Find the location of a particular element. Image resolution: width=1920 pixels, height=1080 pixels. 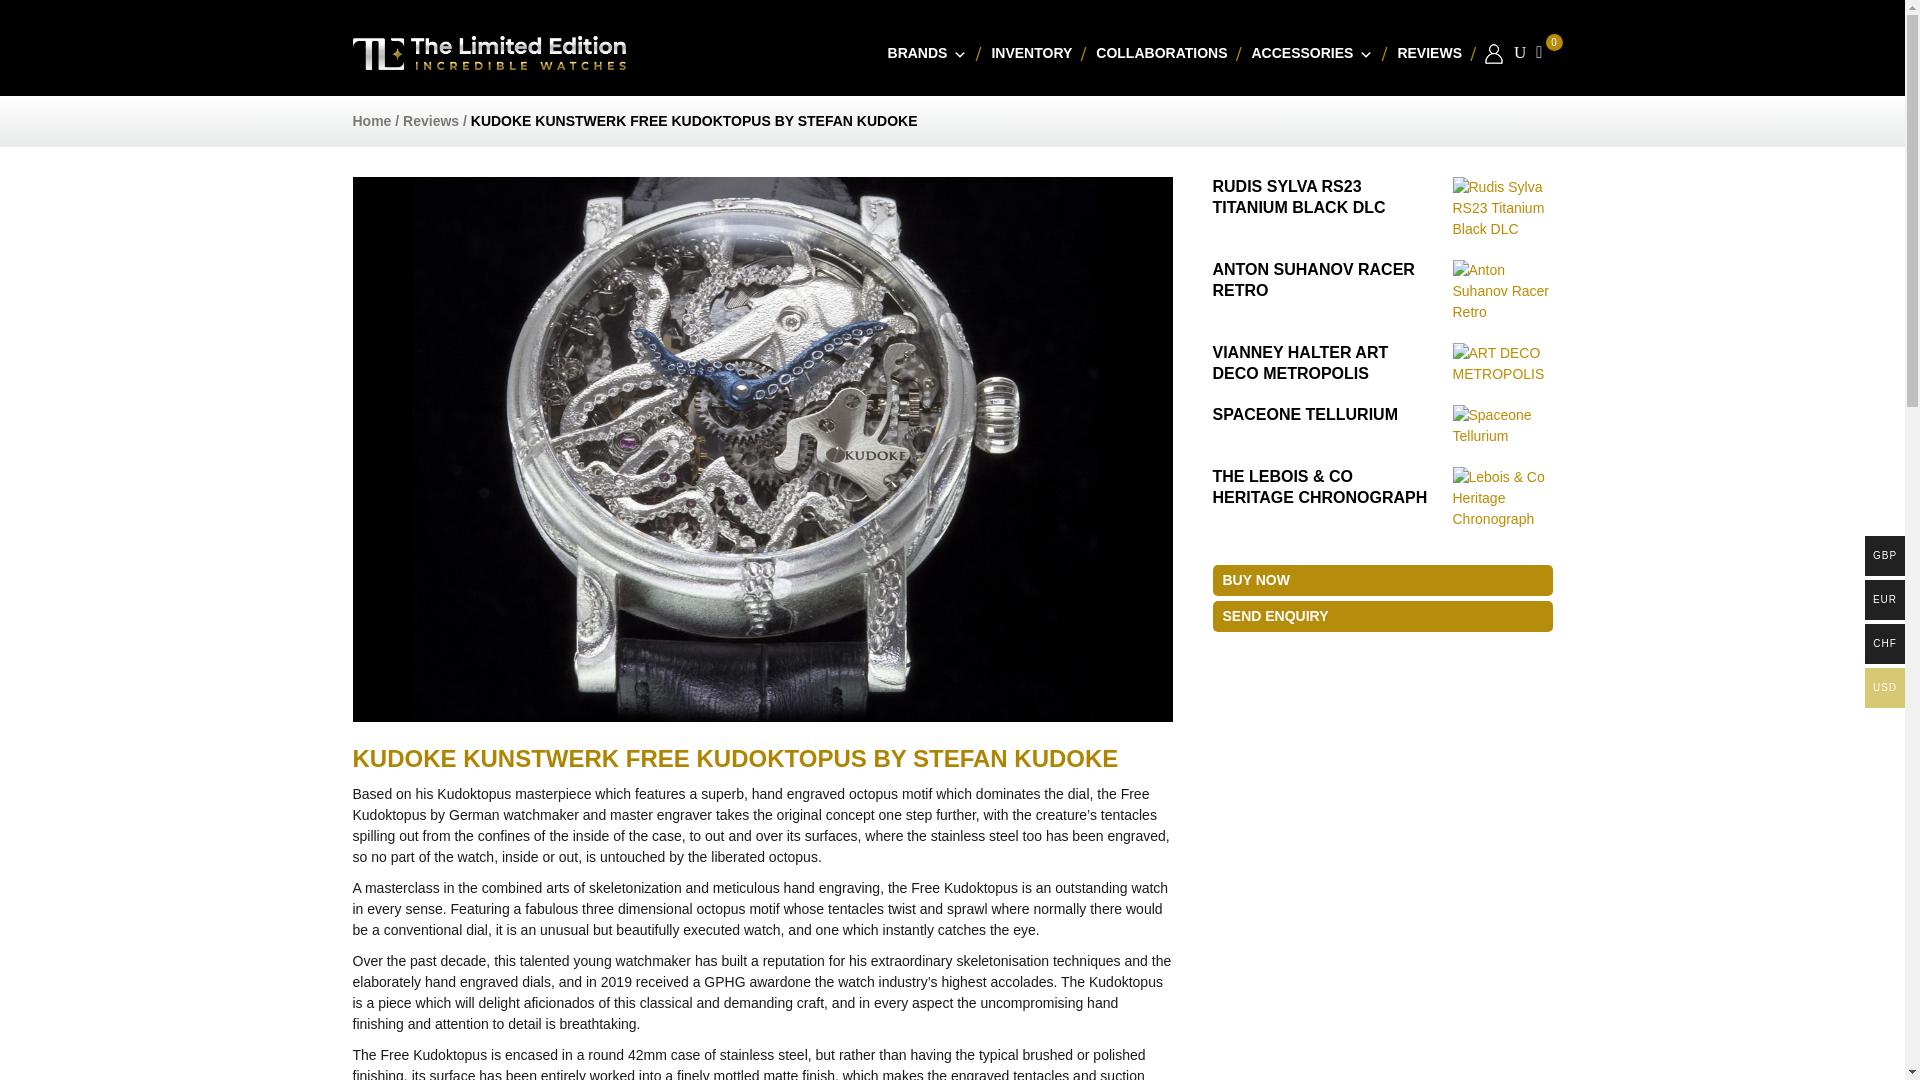

SPACEONE TELLURIUM is located at coordinates (1304, 415).